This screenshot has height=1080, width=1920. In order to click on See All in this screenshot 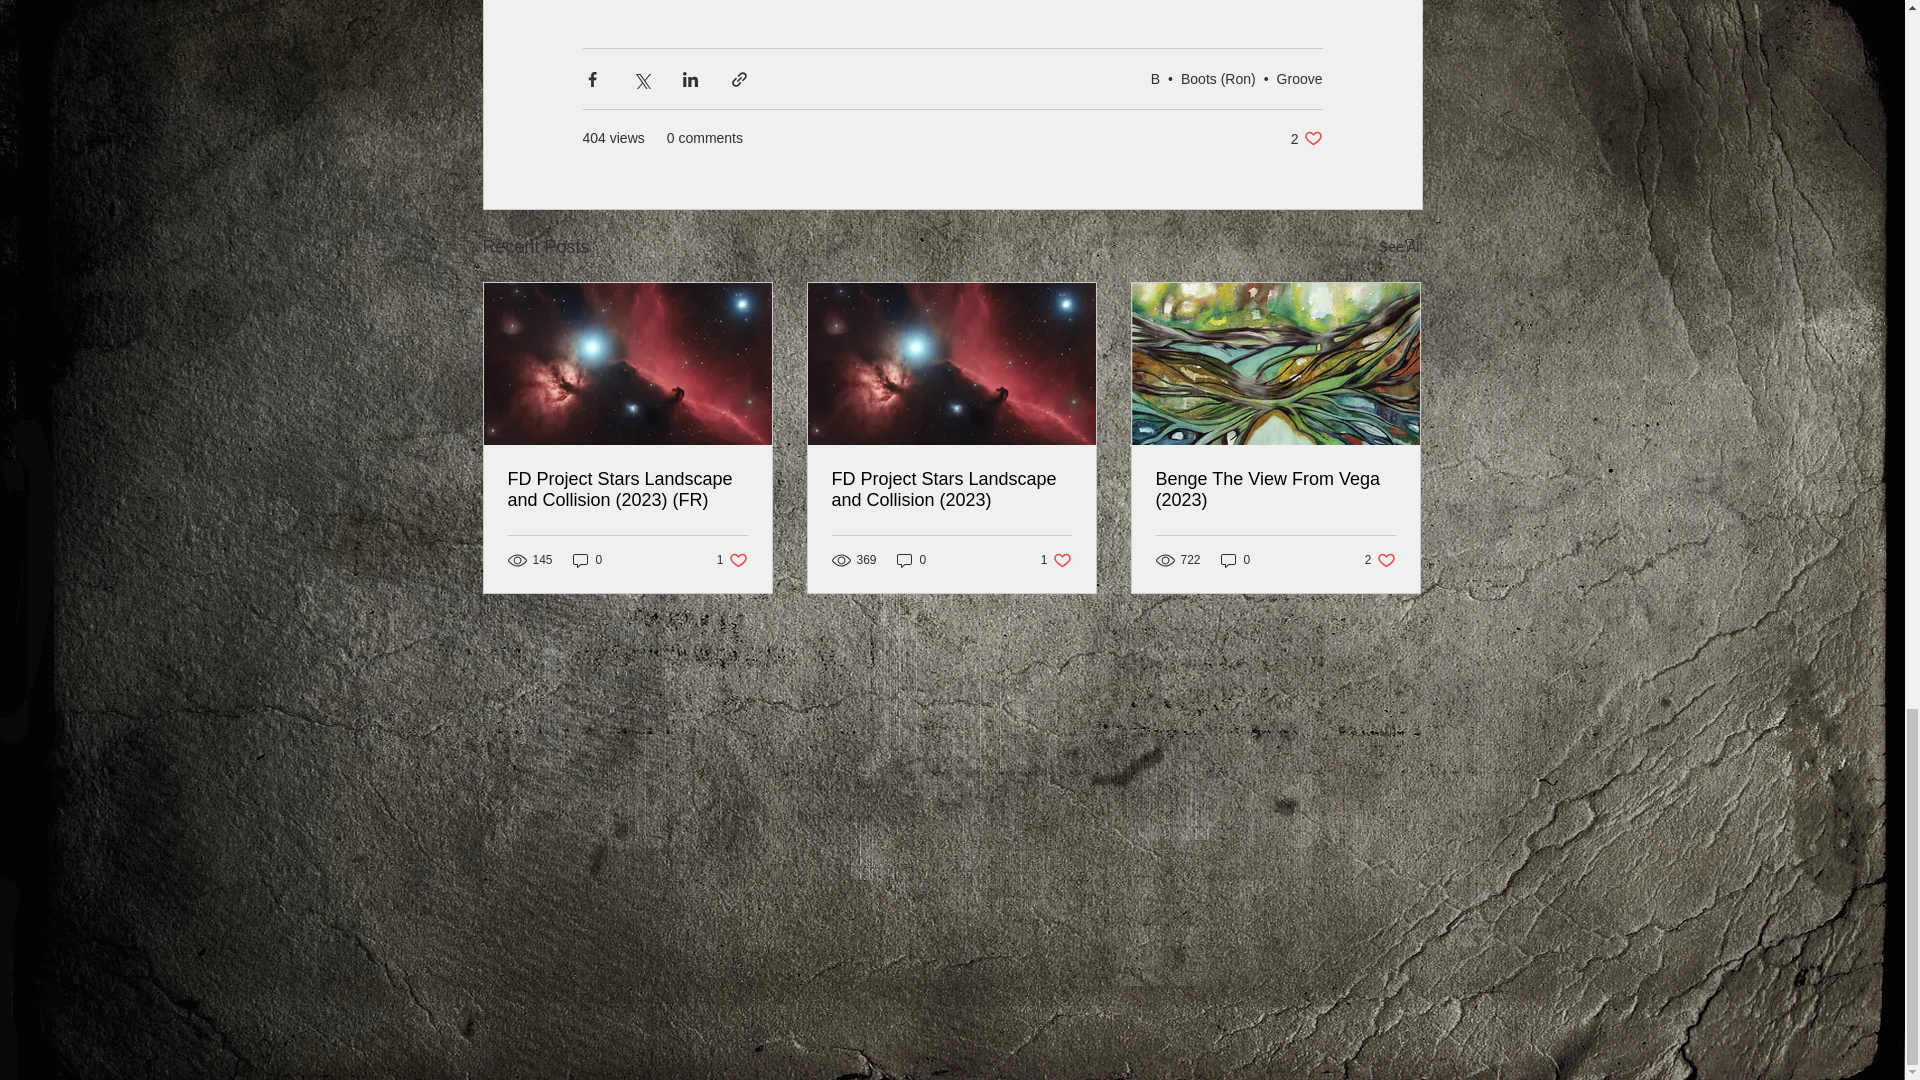, I will do `click(1306, 138)`.